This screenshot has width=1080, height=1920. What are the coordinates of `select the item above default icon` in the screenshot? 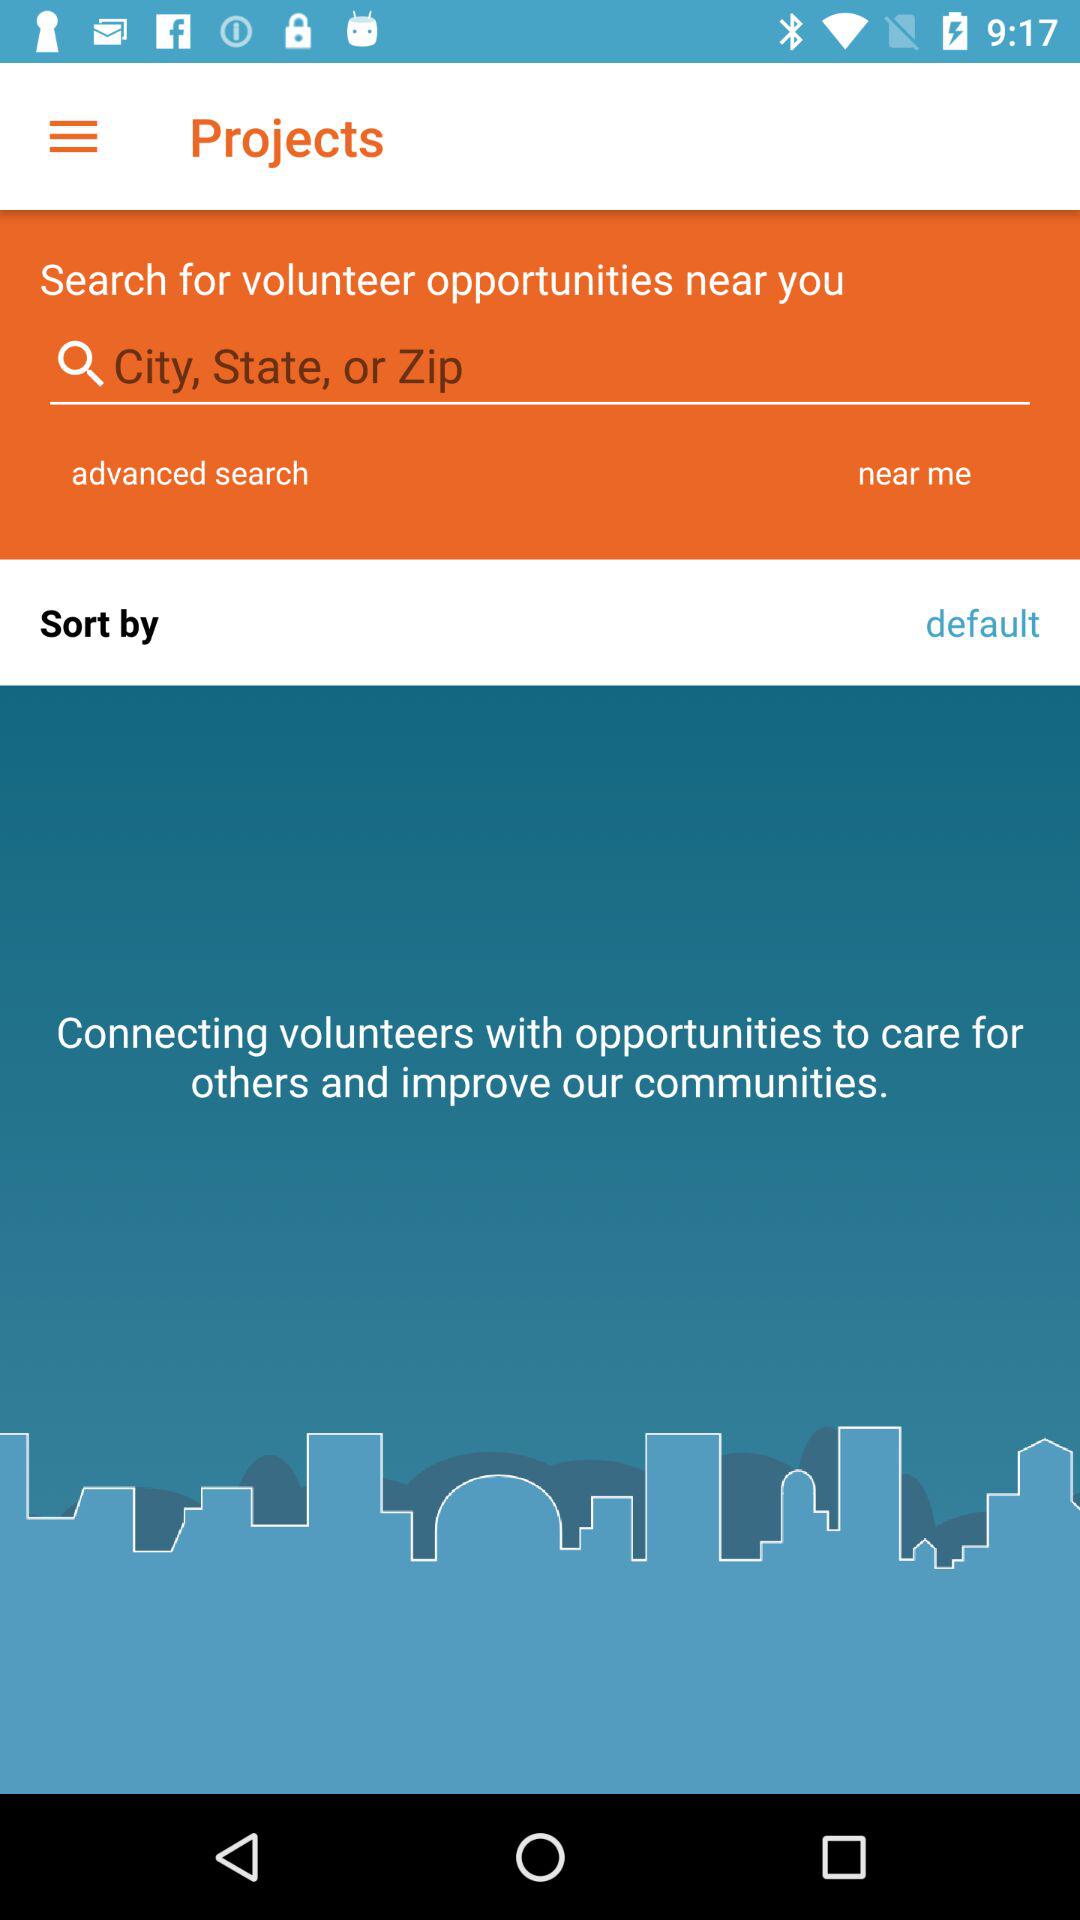 It's located at (914, 472).